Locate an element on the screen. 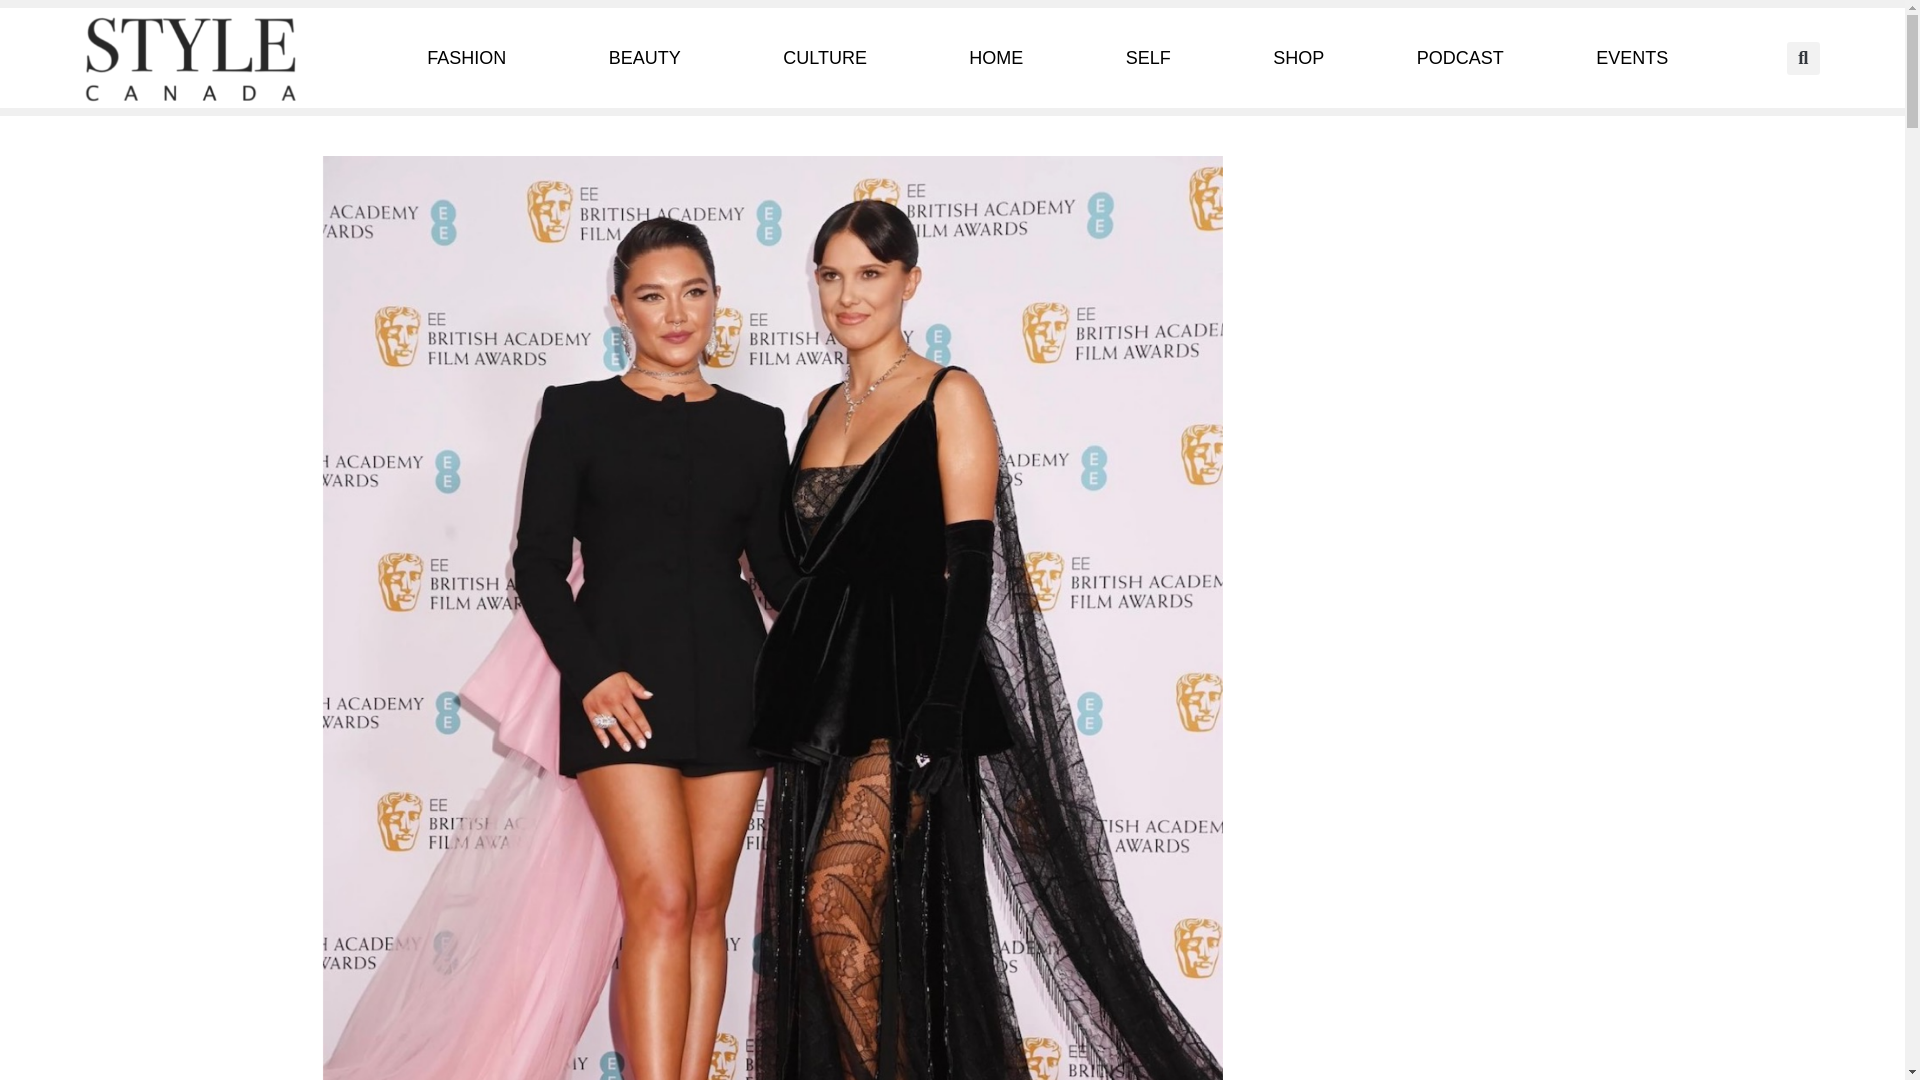  HOME is located at coordinates (1001, 58).